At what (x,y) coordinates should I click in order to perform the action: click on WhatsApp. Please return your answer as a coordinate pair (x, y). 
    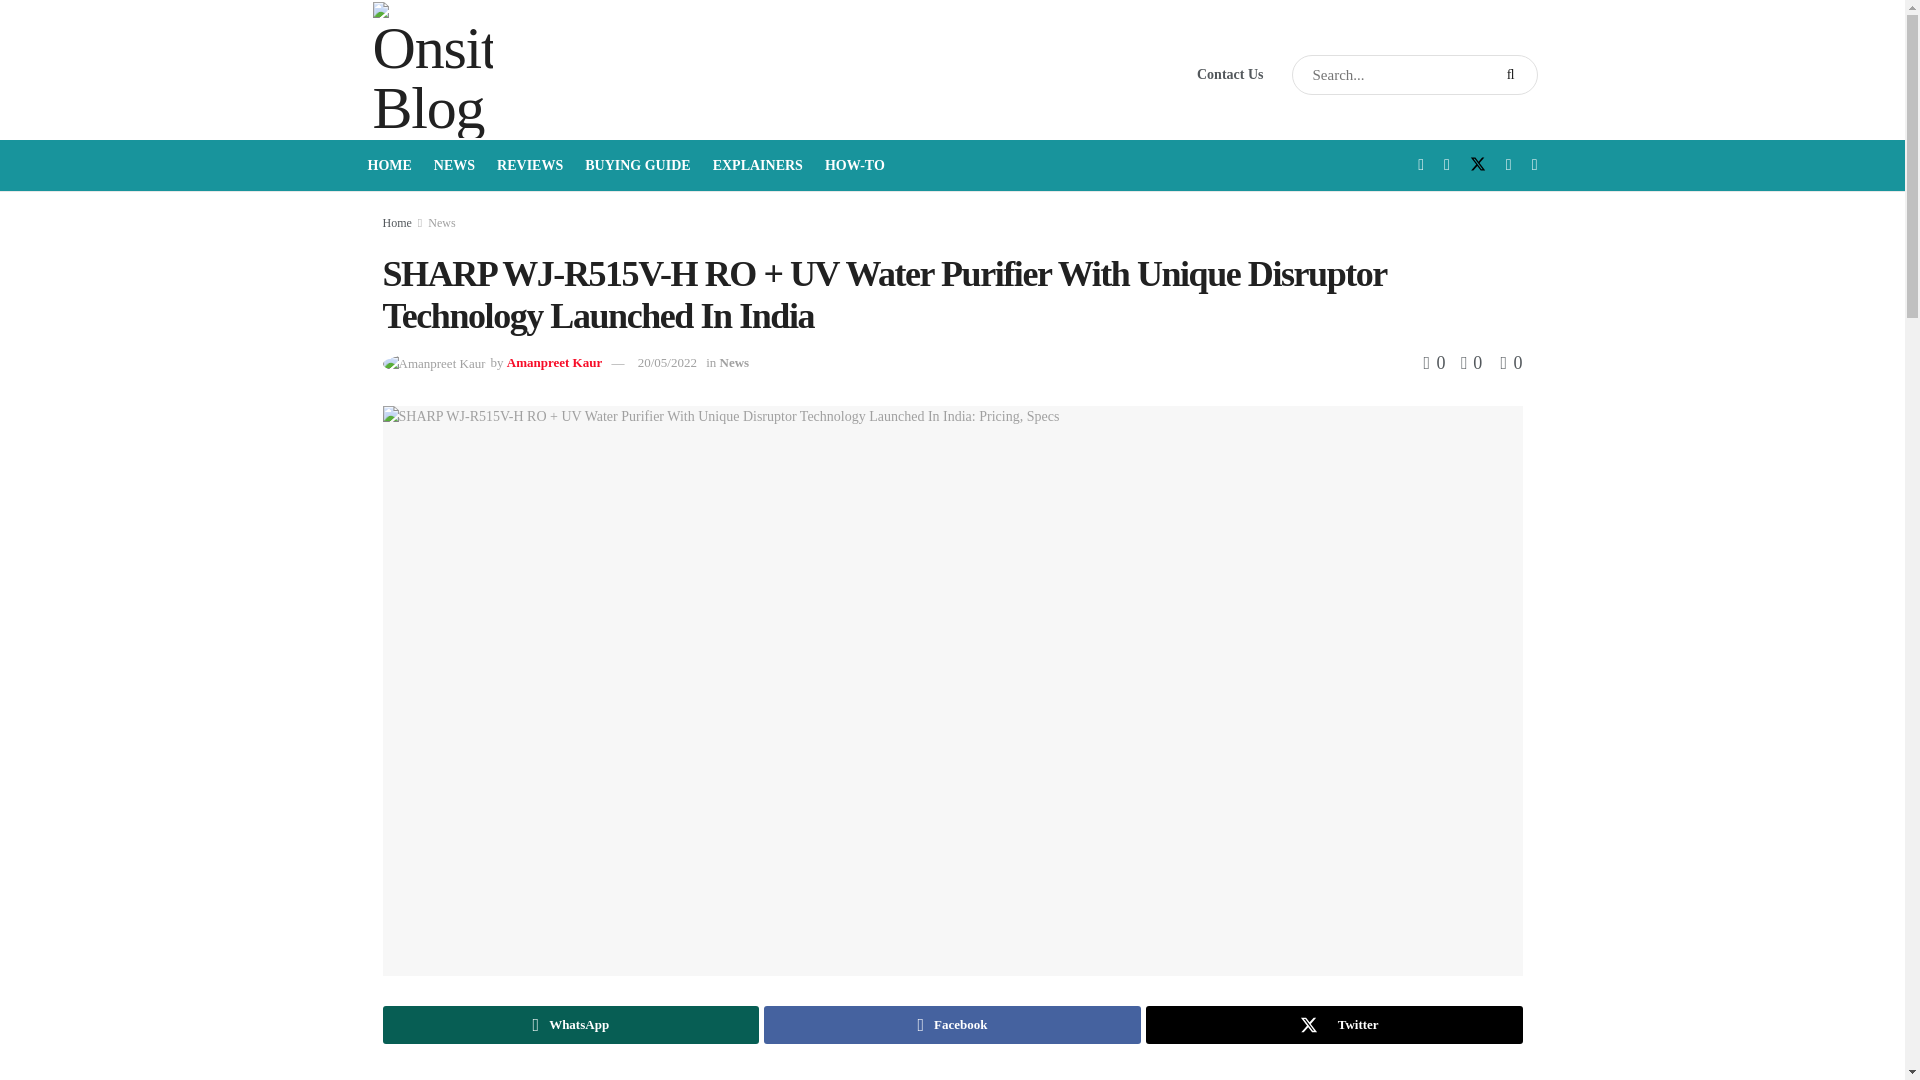
    Looking at the image, I should click on (570, 1024).